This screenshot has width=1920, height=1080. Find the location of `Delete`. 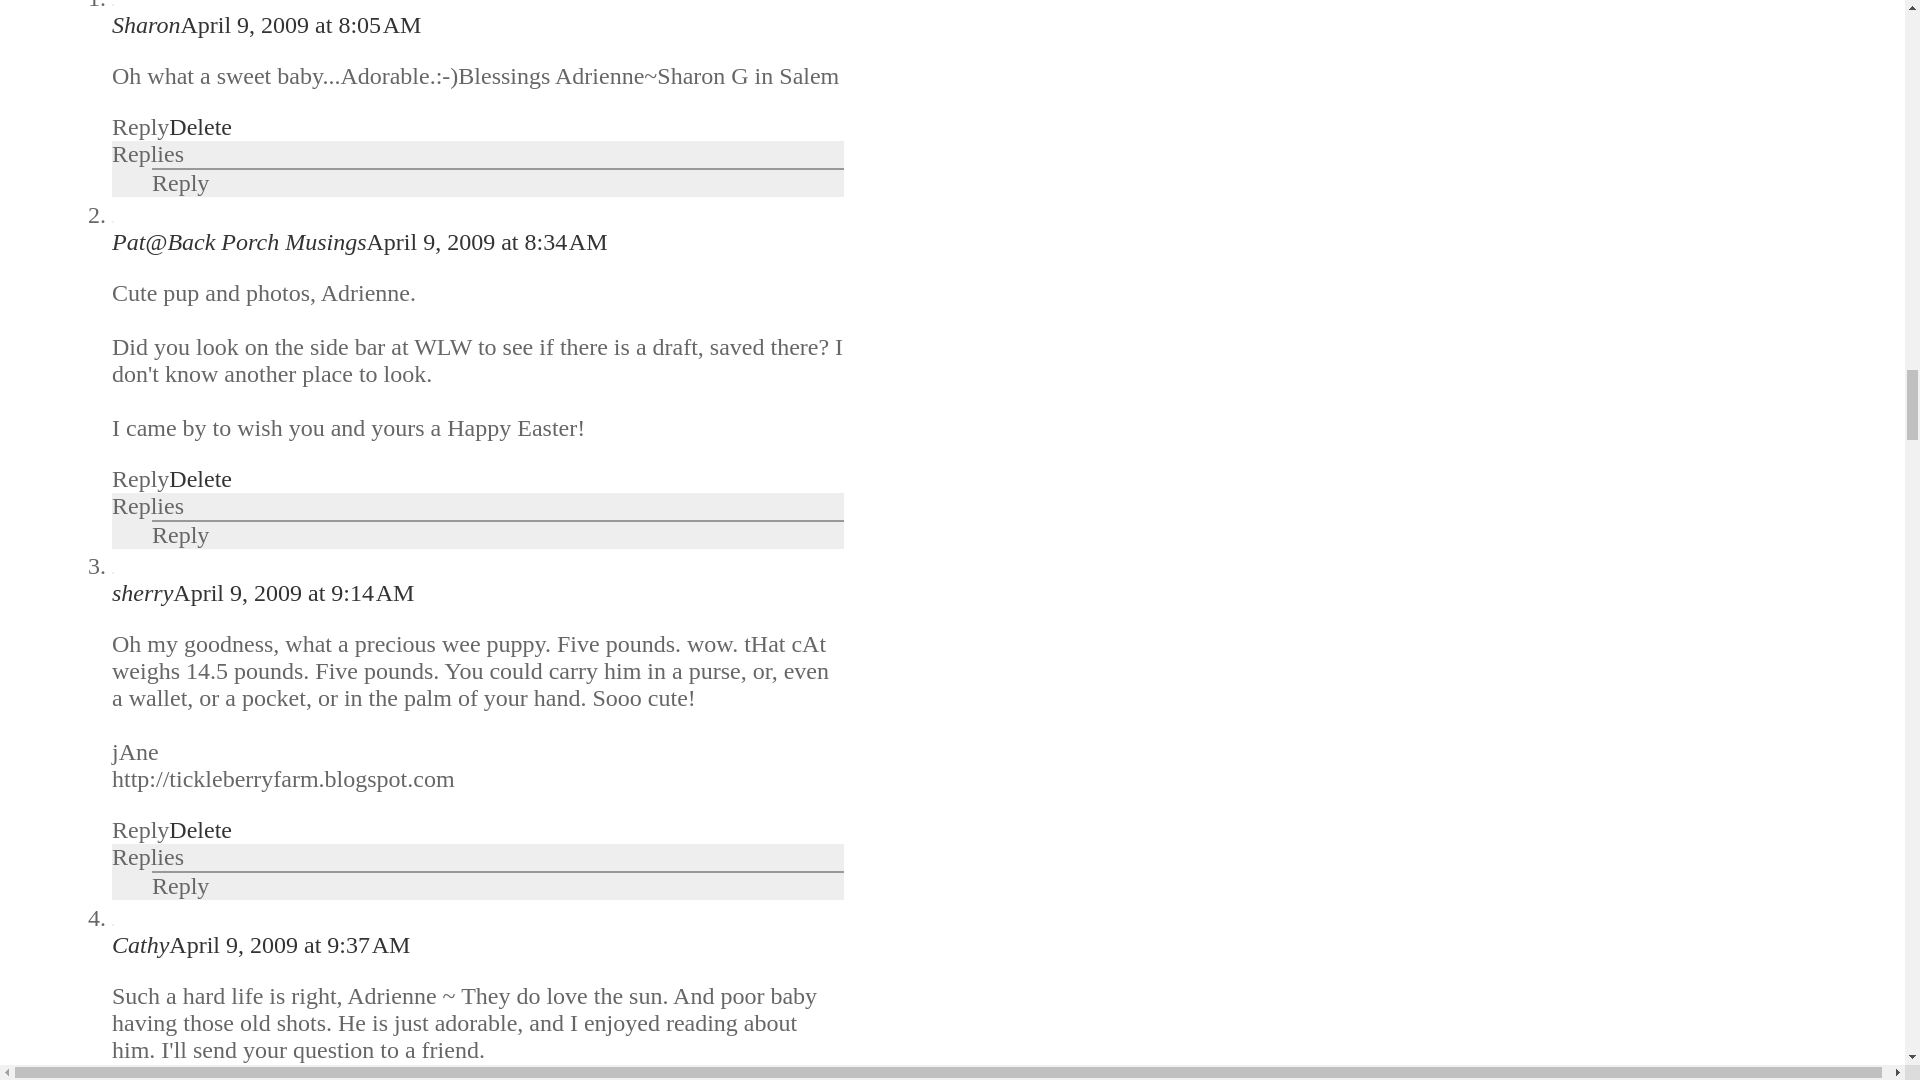

Delete is located at coordinates (200, 127).